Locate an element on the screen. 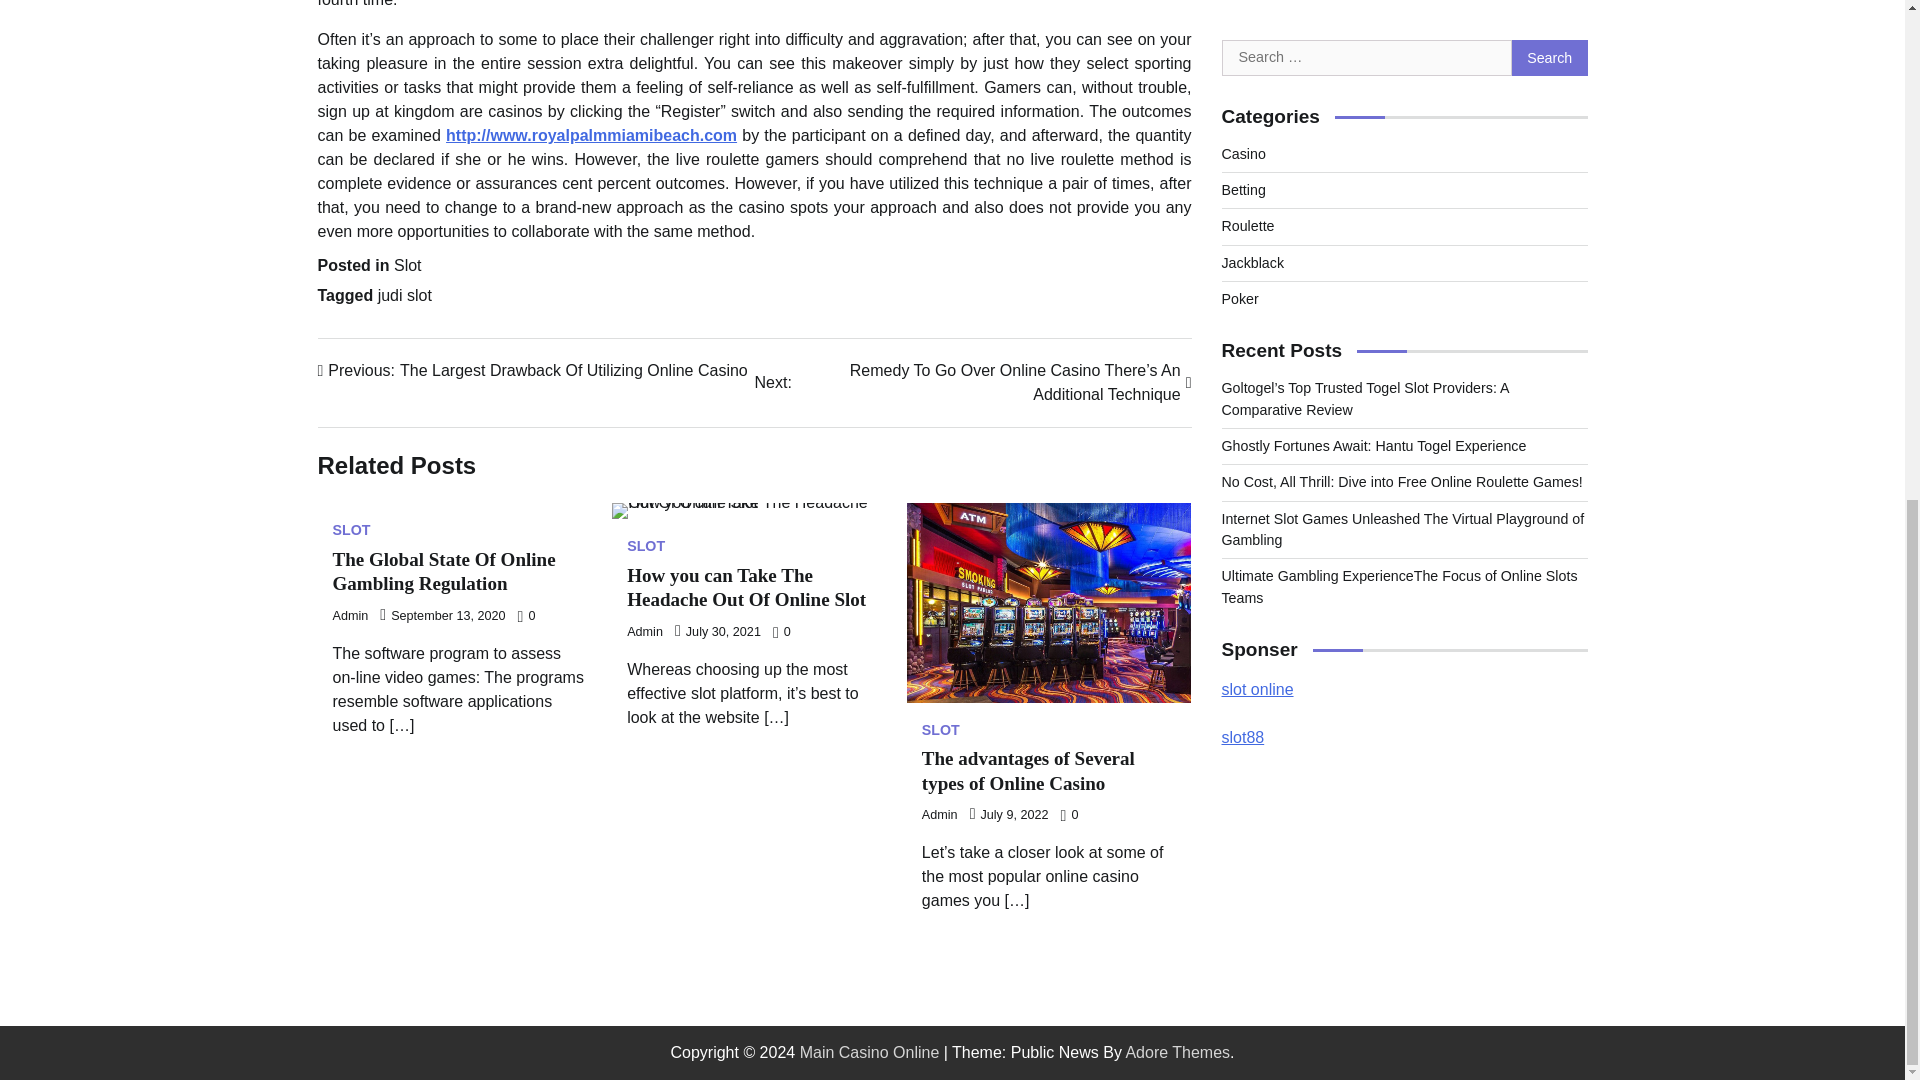 The height and width of the screenshot is (1080, 1920). Slot is located at coordinates (408, 266).